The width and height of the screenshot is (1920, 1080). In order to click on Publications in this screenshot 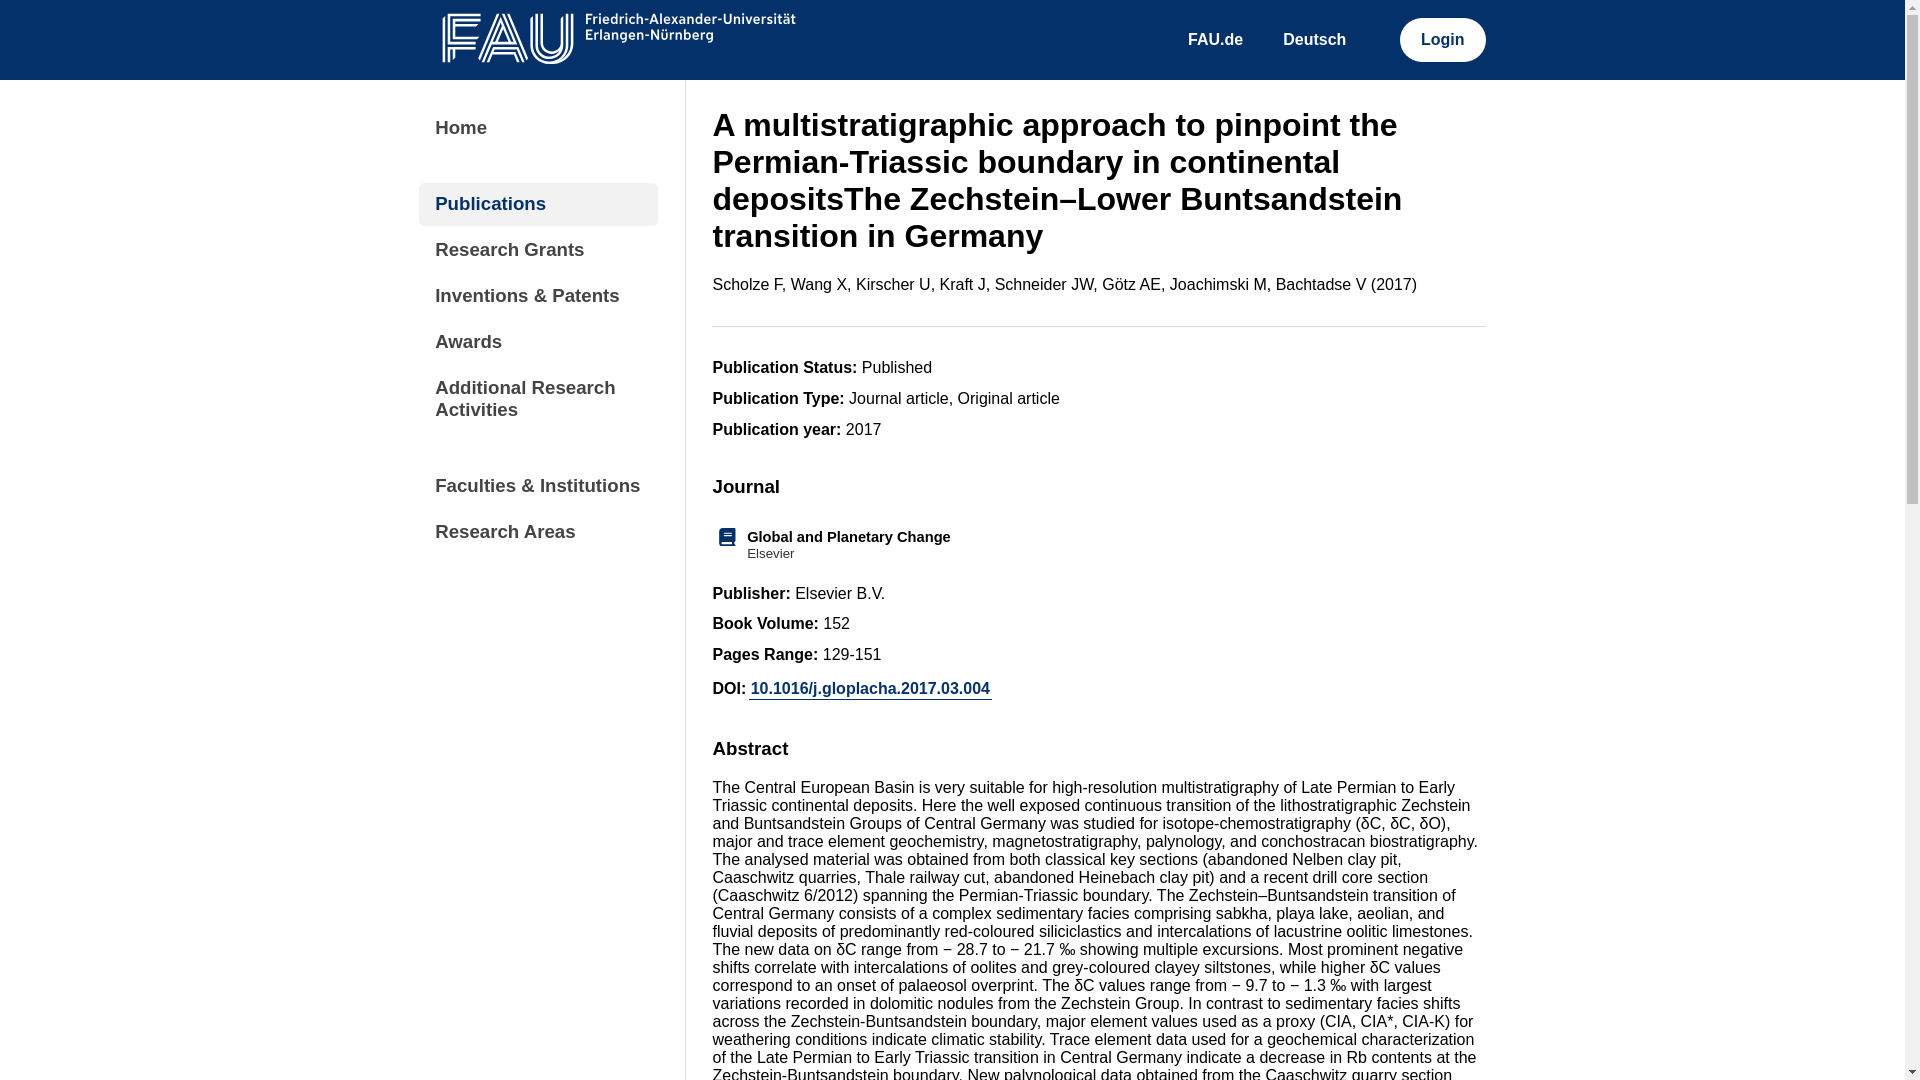, I will do `click(538, 204)`.